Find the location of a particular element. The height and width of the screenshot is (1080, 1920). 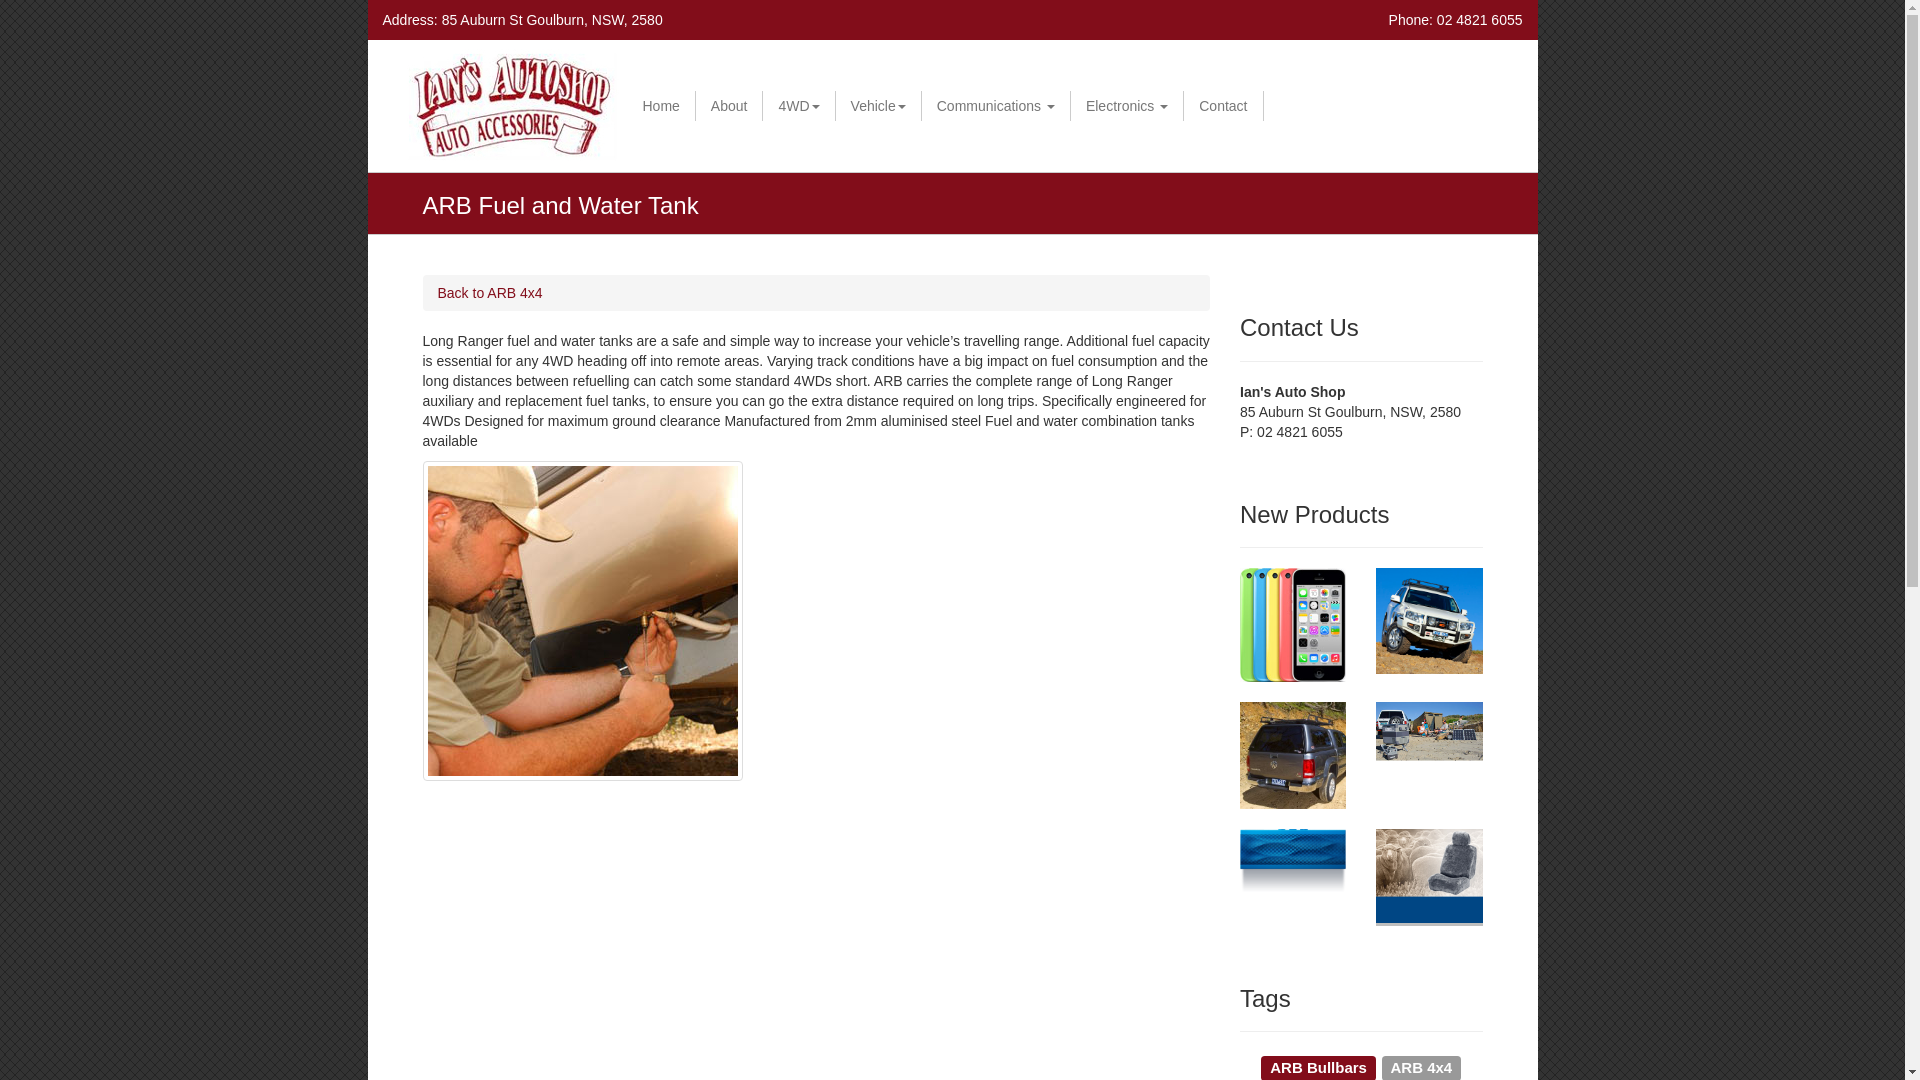

ARB 4x4 is located at coordinates (1422, 1066).